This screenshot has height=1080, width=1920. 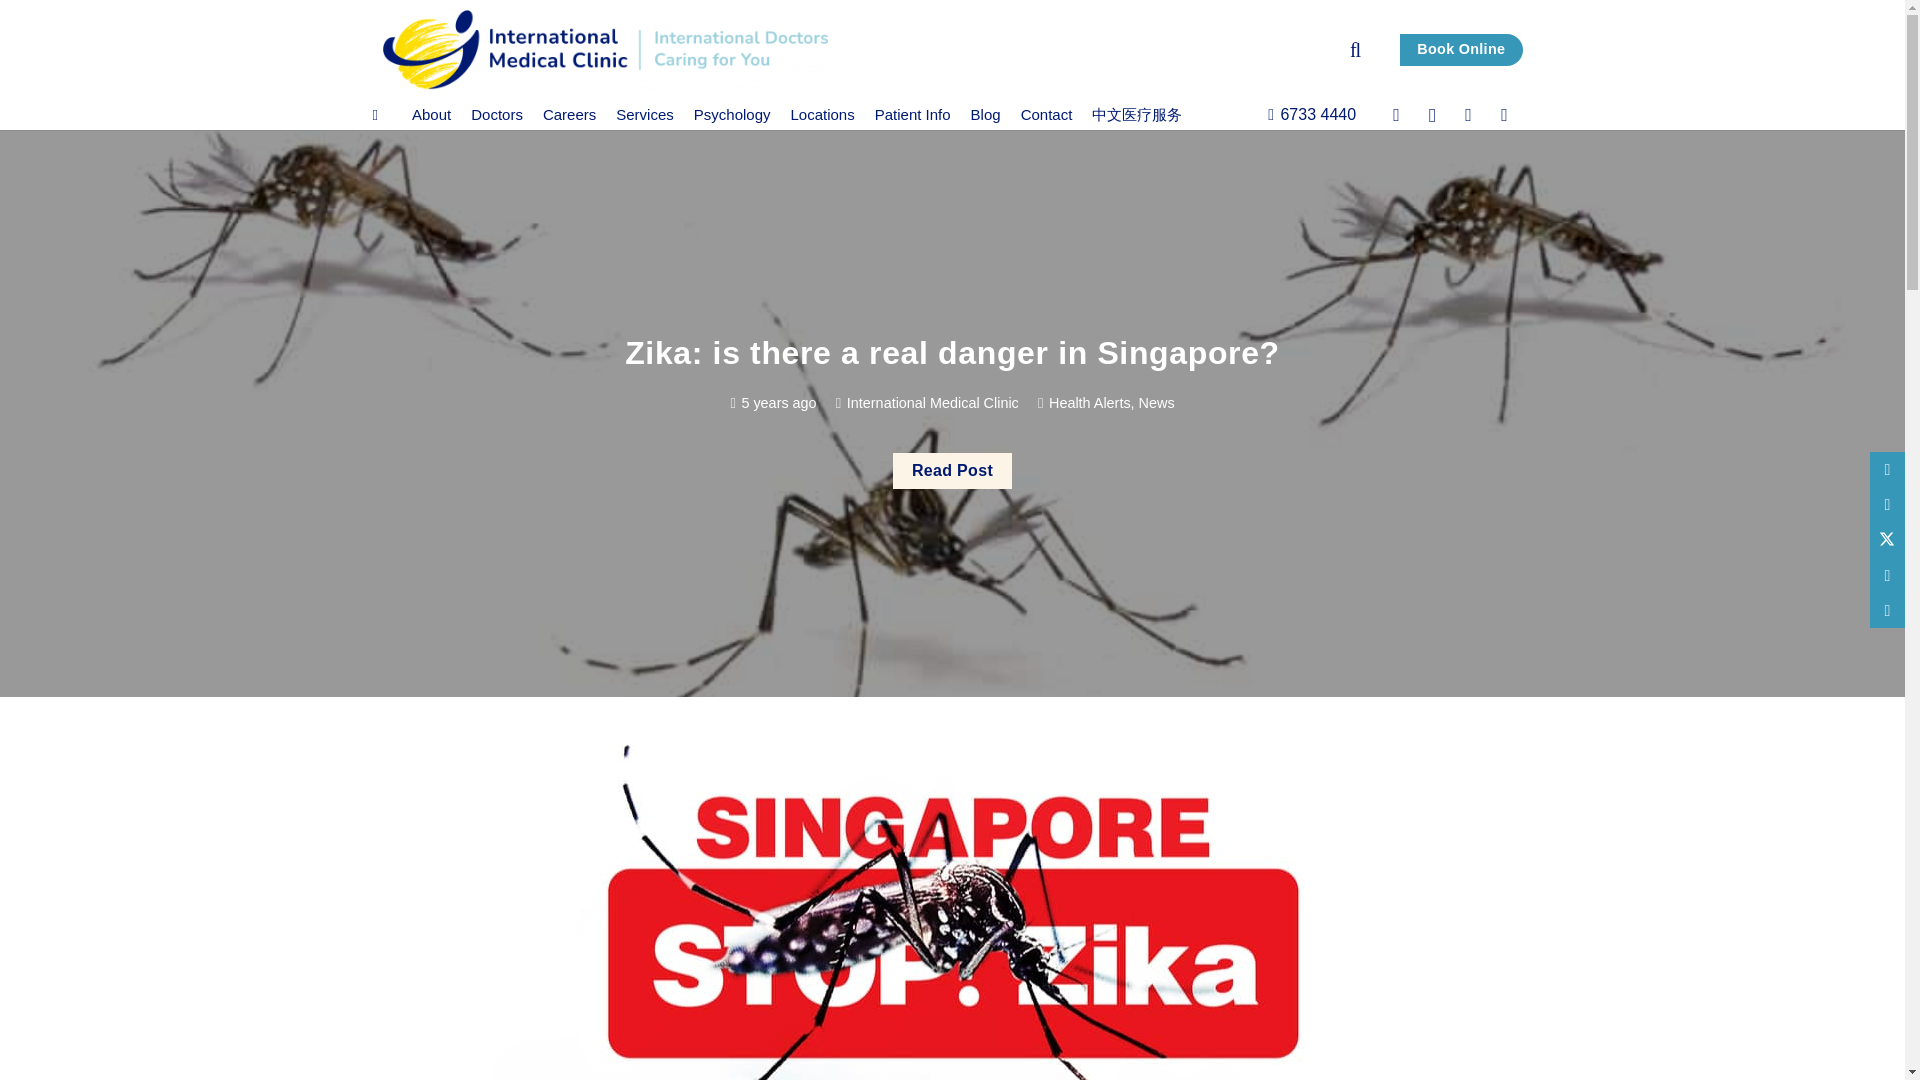 I want to click on Email this, so click(x=1887, y=470).